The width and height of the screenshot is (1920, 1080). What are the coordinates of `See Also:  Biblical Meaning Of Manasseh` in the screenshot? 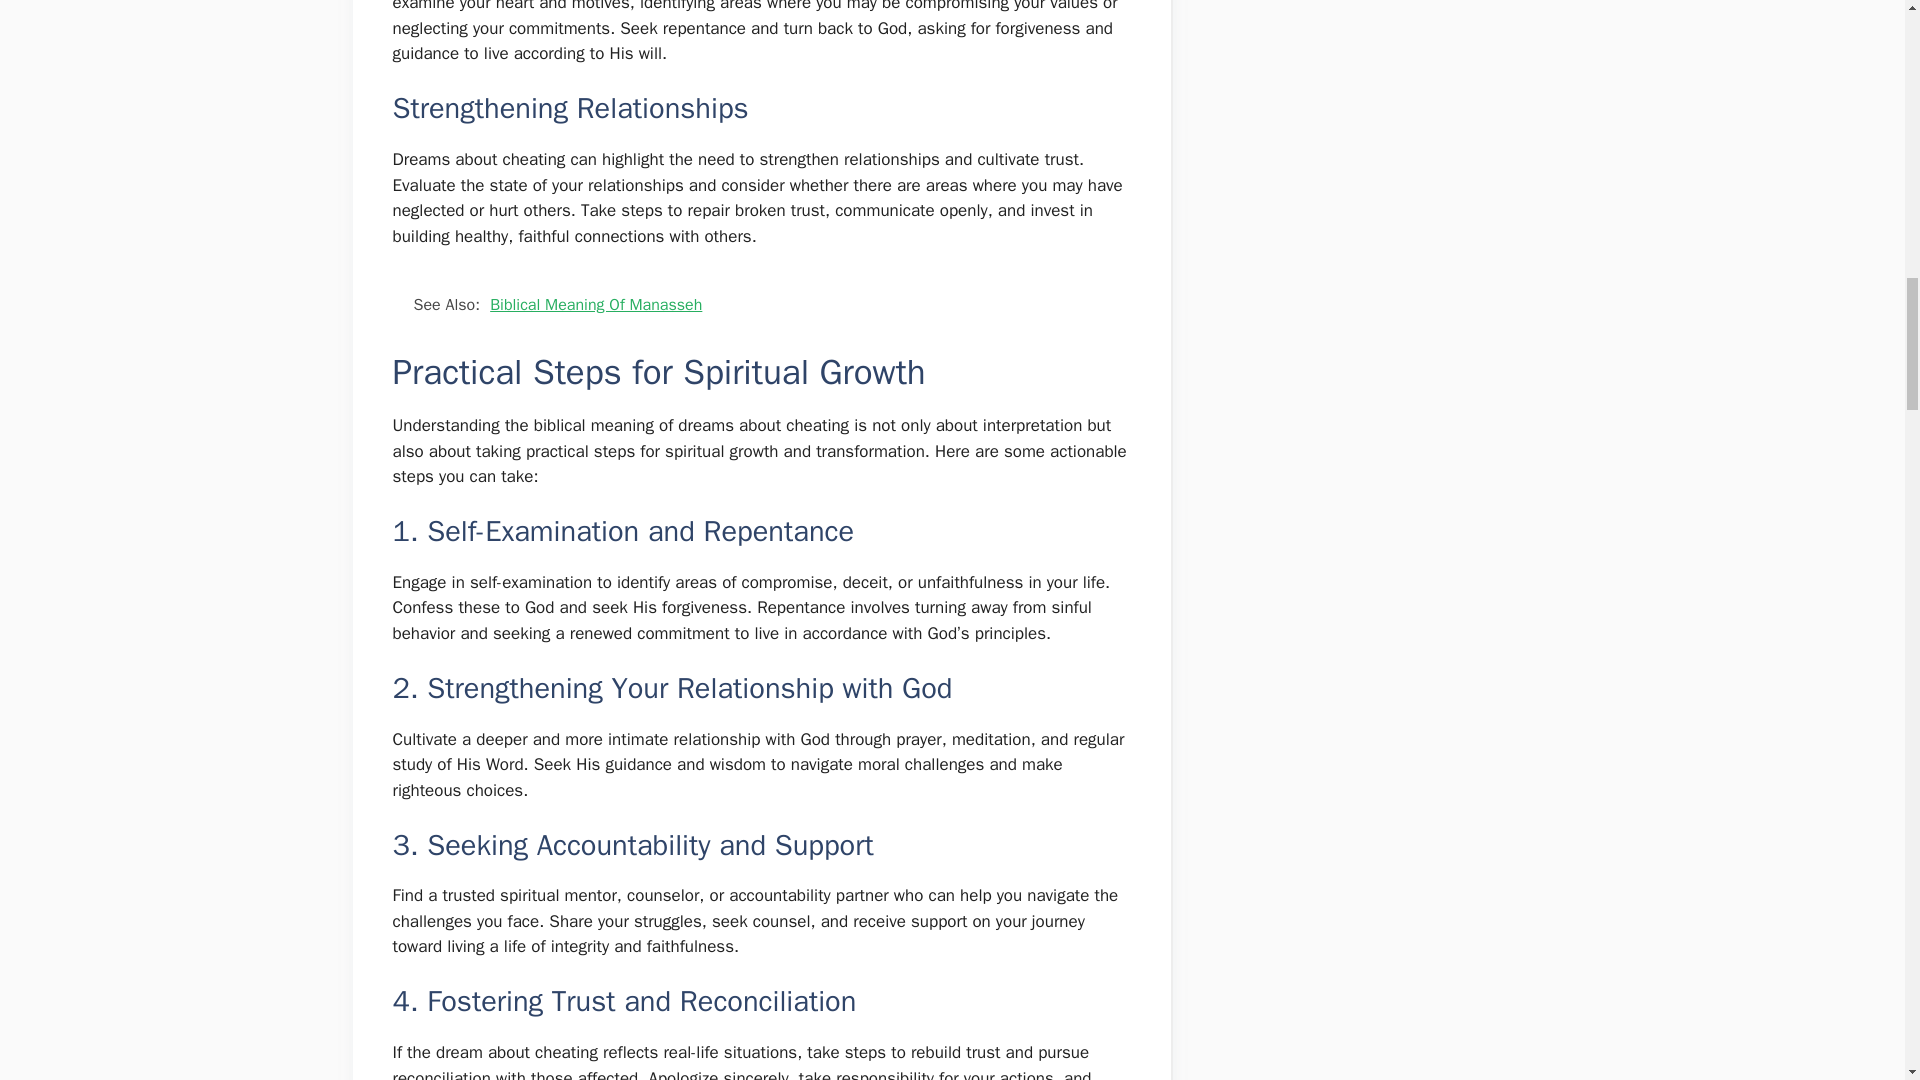 It's located at (760, 304).